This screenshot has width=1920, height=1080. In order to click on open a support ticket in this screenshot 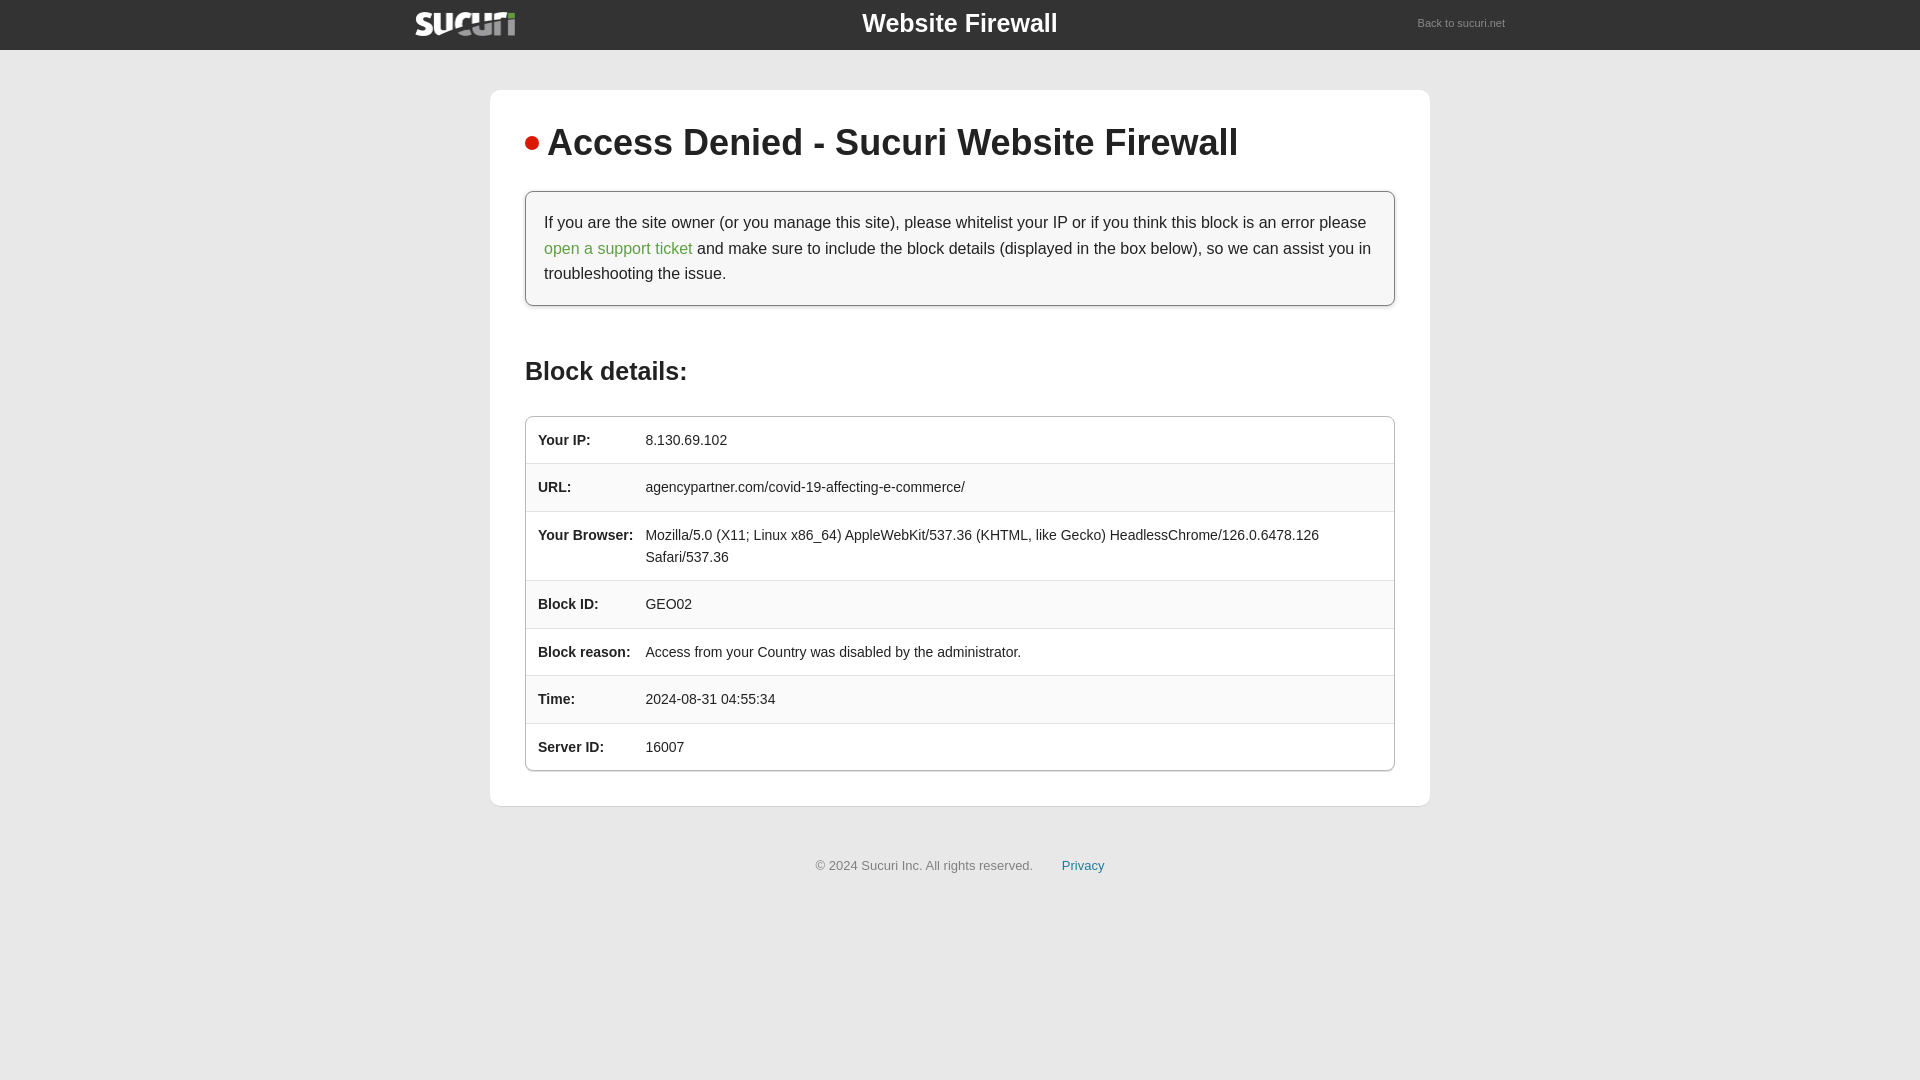, I will do `click(618, 248)`.